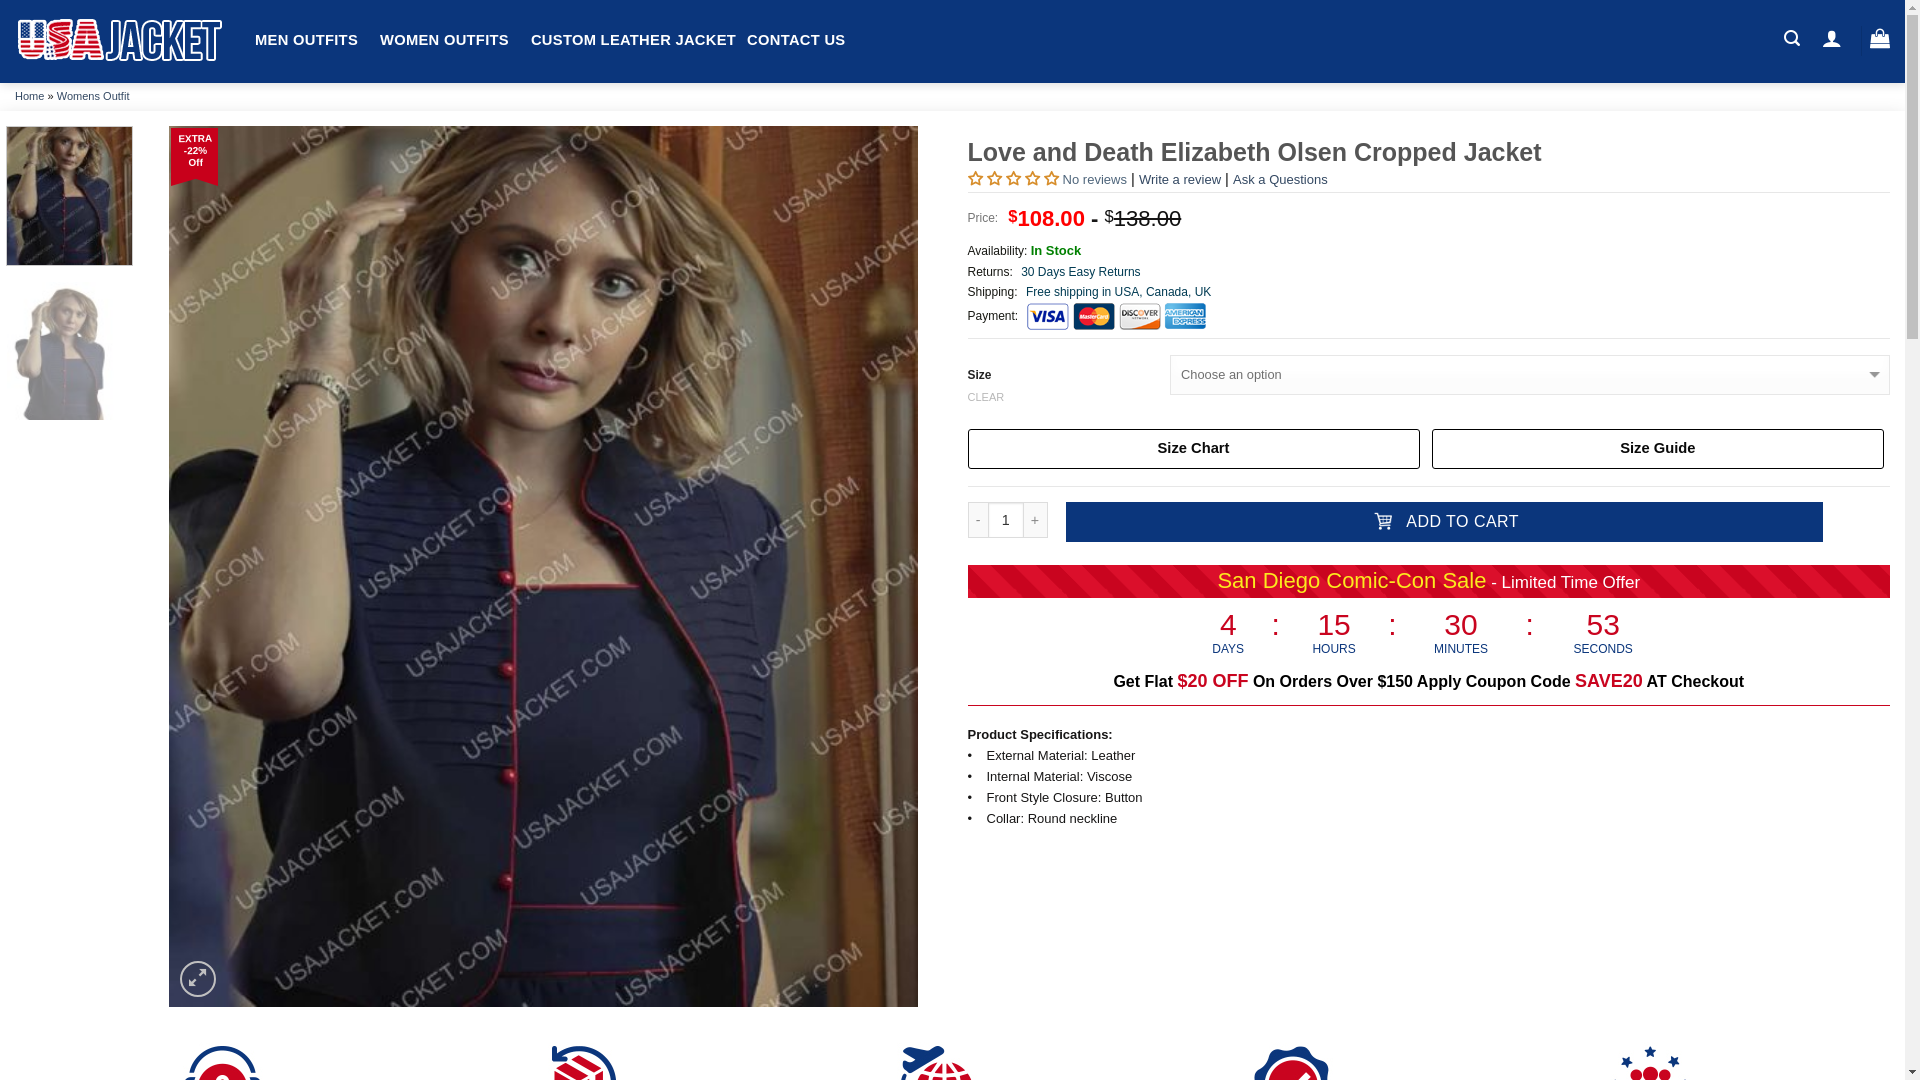 Image resolution: width=1920 pixels, height=1080 pixels. Describe the element at coordinates (444, 40) in the screenshot. I see `WOMEN OUTFITS` at that location.